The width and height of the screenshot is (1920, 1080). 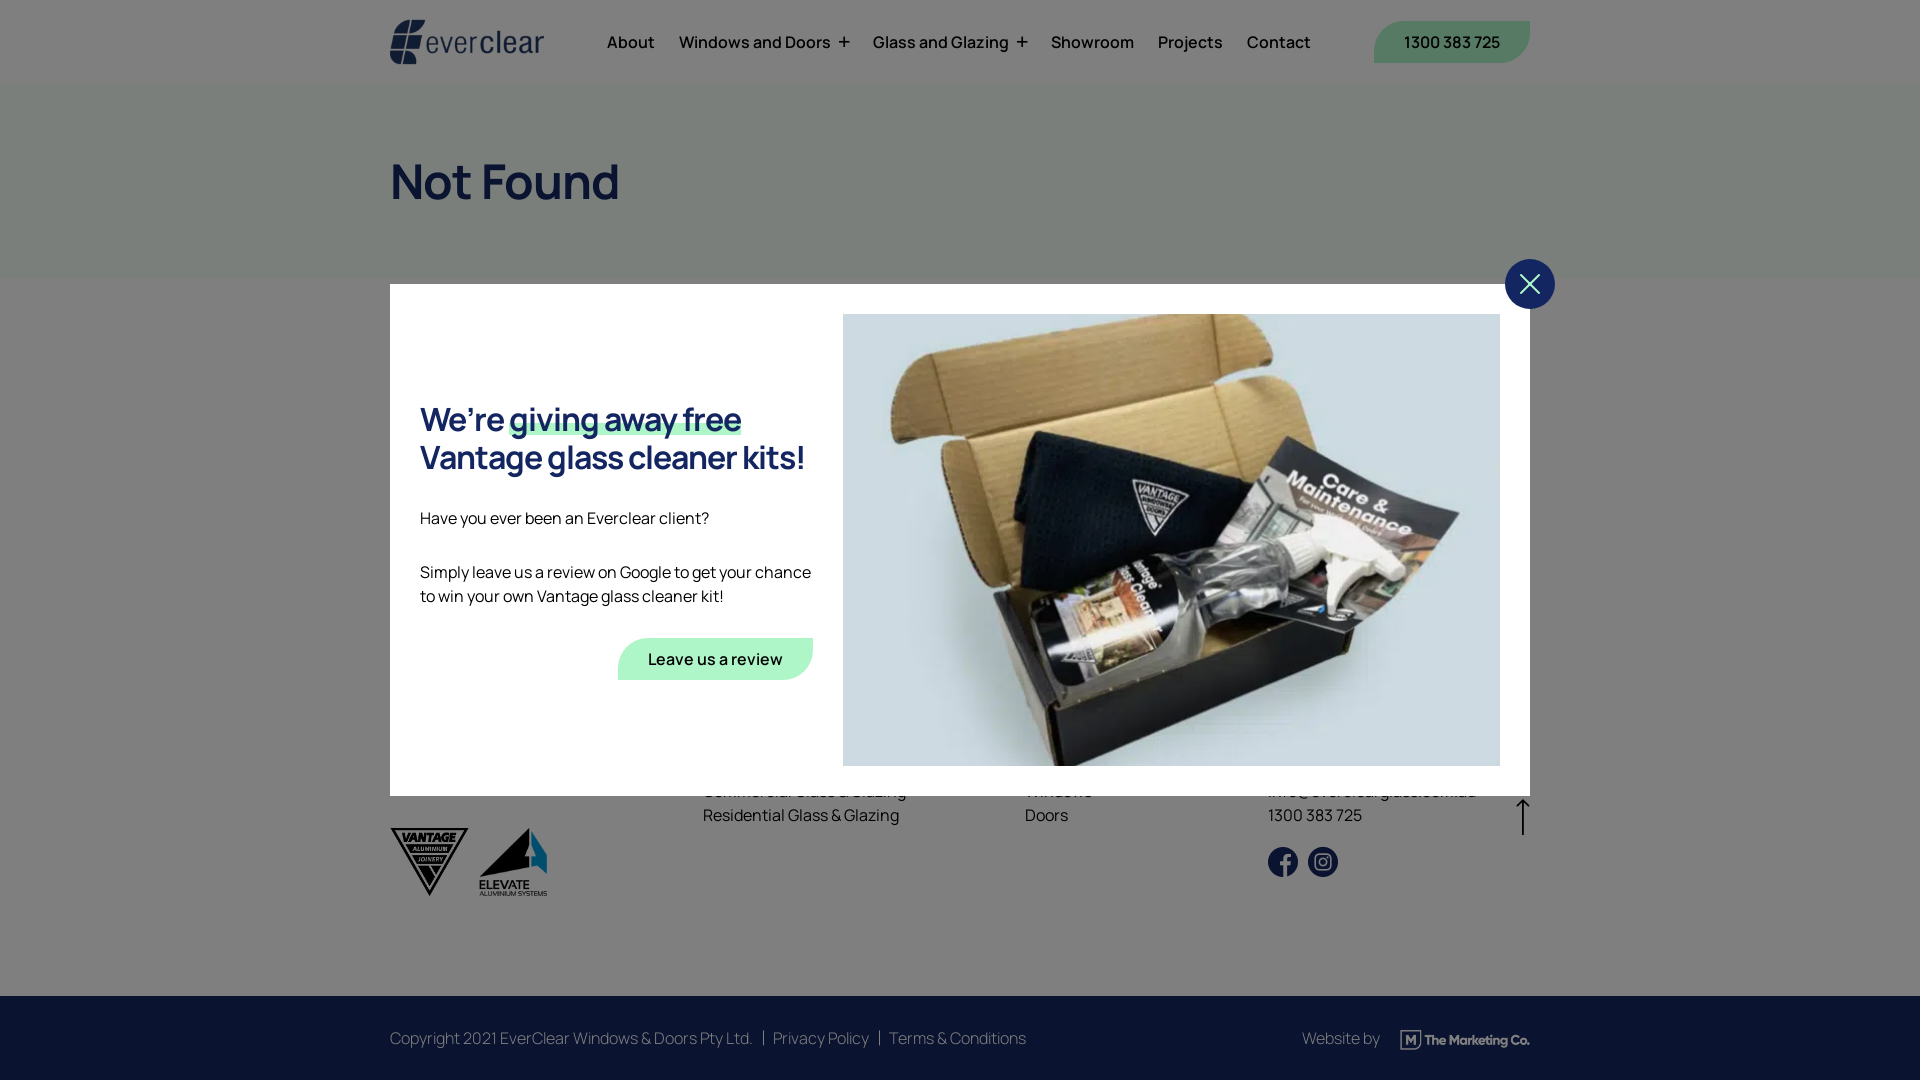 I want to click on Windows and Doors, so click(x=764, y=42).